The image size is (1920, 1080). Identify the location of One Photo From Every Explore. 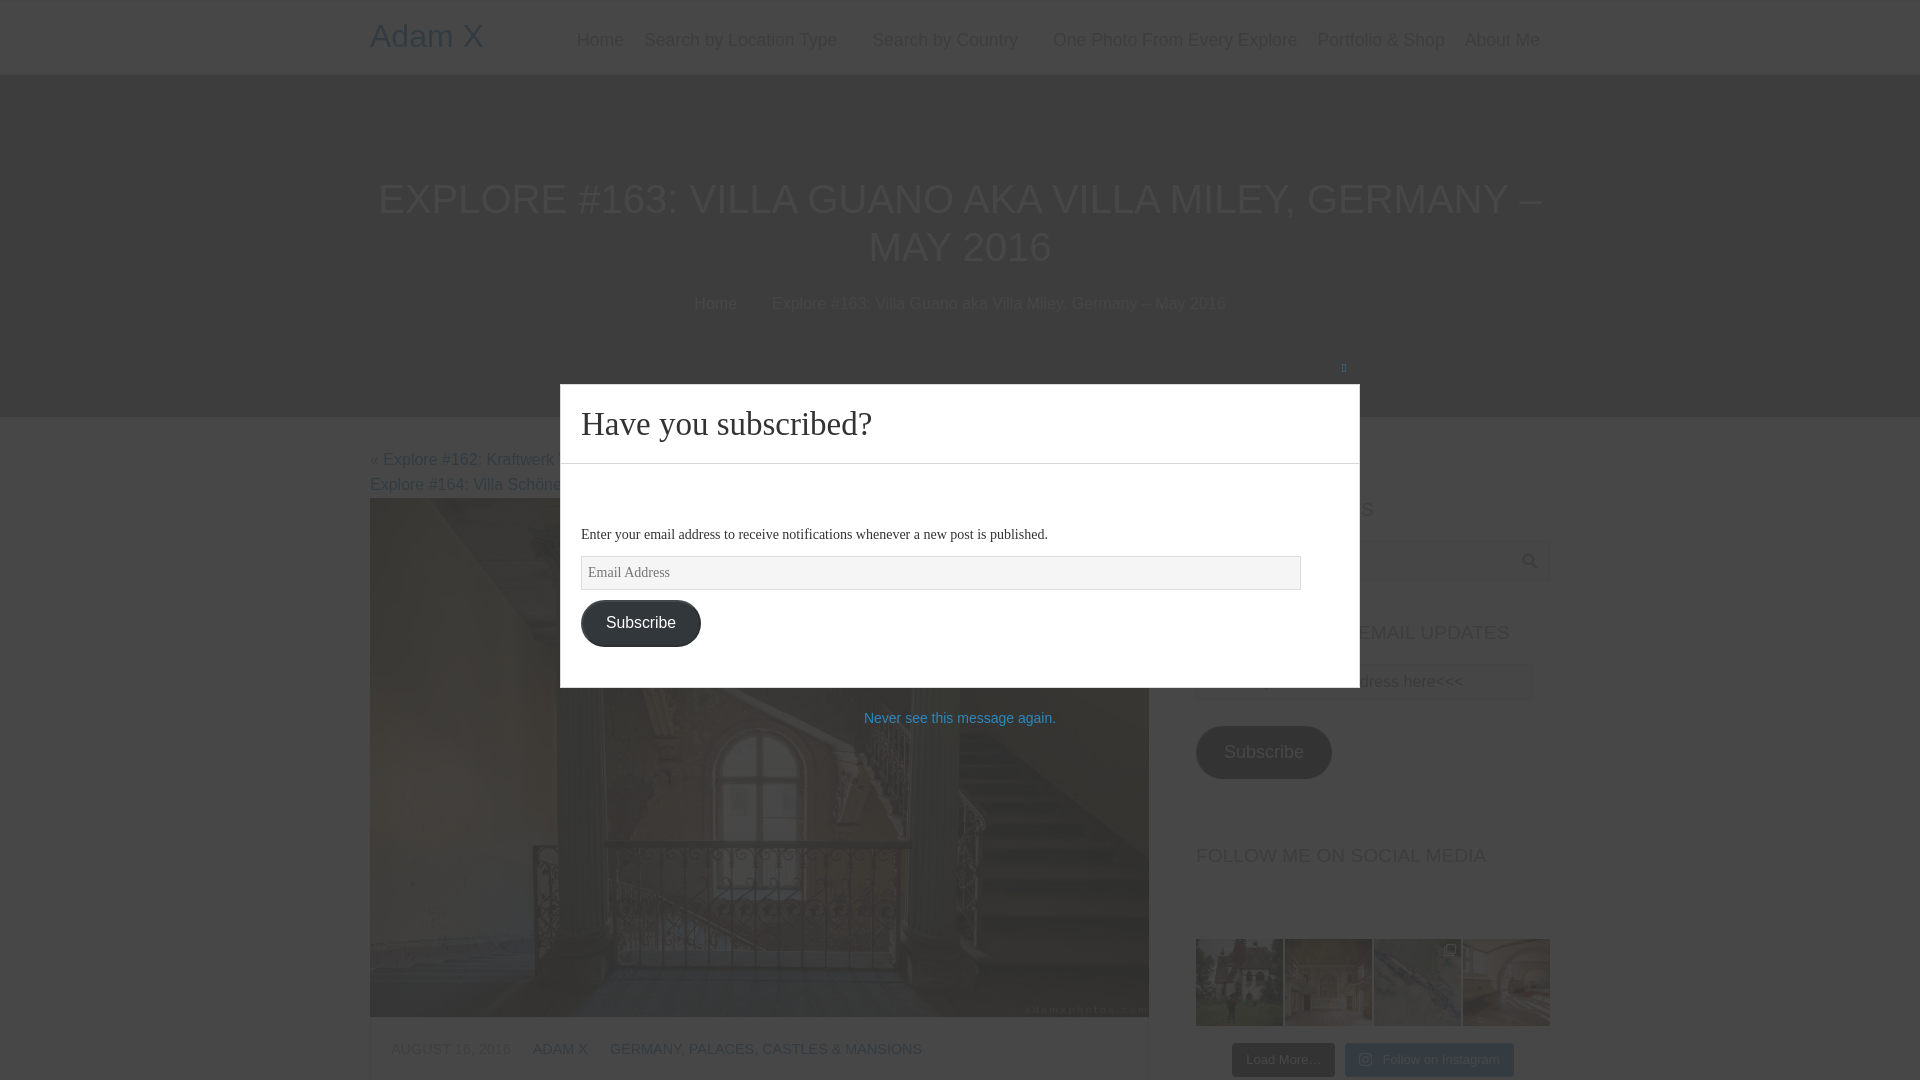
(1174, 40).